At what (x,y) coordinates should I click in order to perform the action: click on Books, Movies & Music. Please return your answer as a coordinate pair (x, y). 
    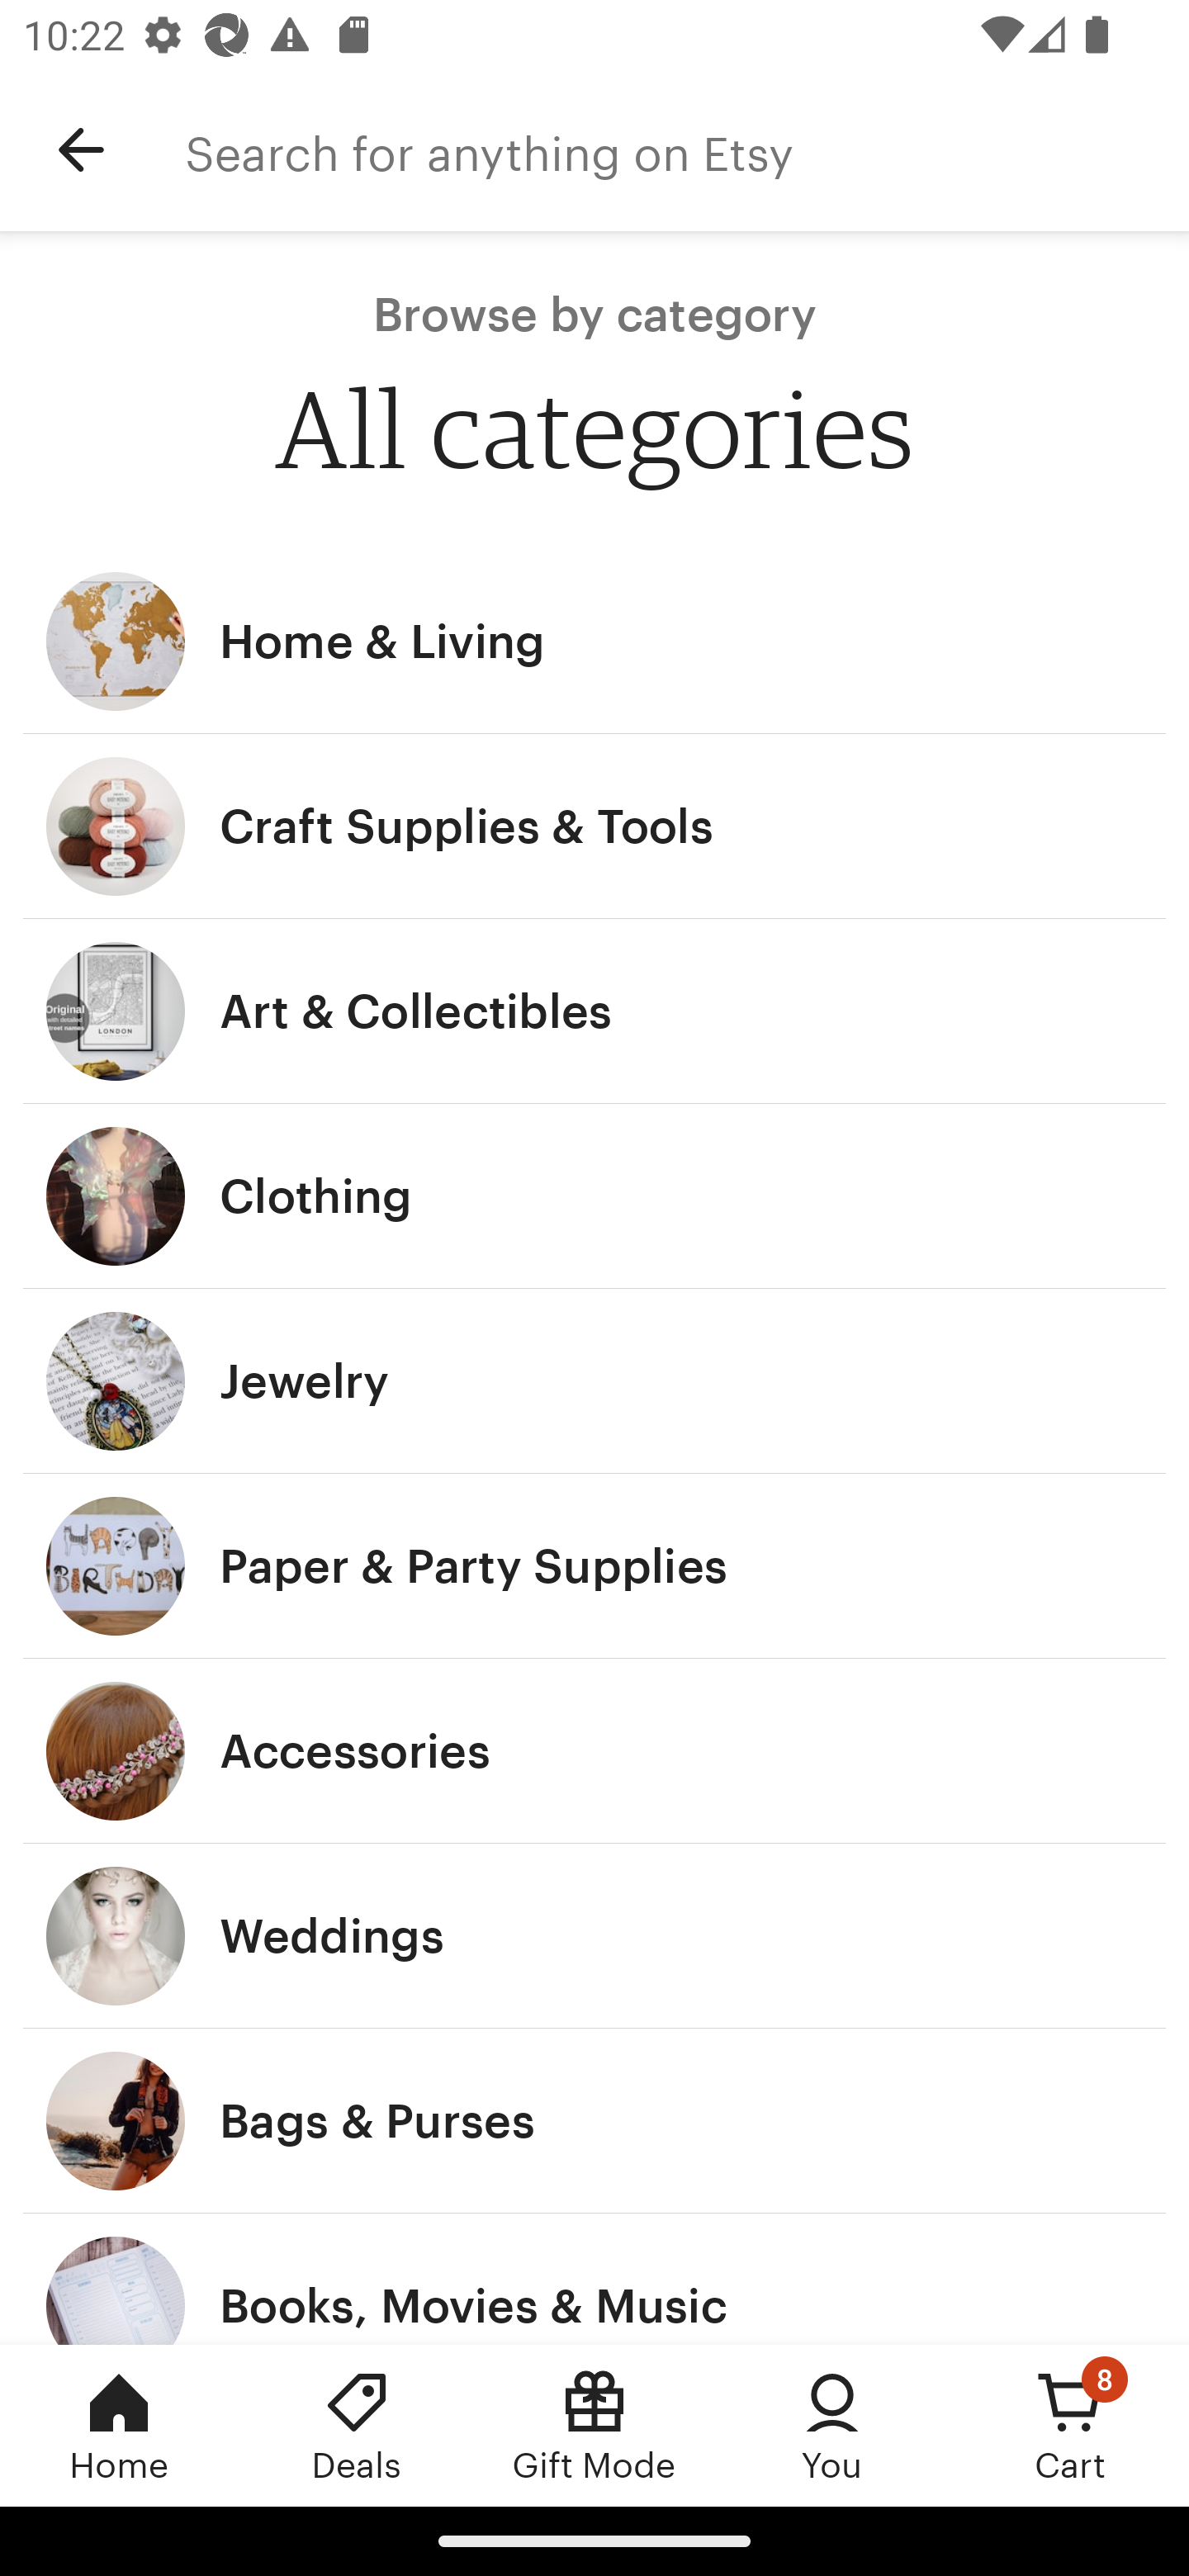
    Looking at the image, I should click on (594, 2279).